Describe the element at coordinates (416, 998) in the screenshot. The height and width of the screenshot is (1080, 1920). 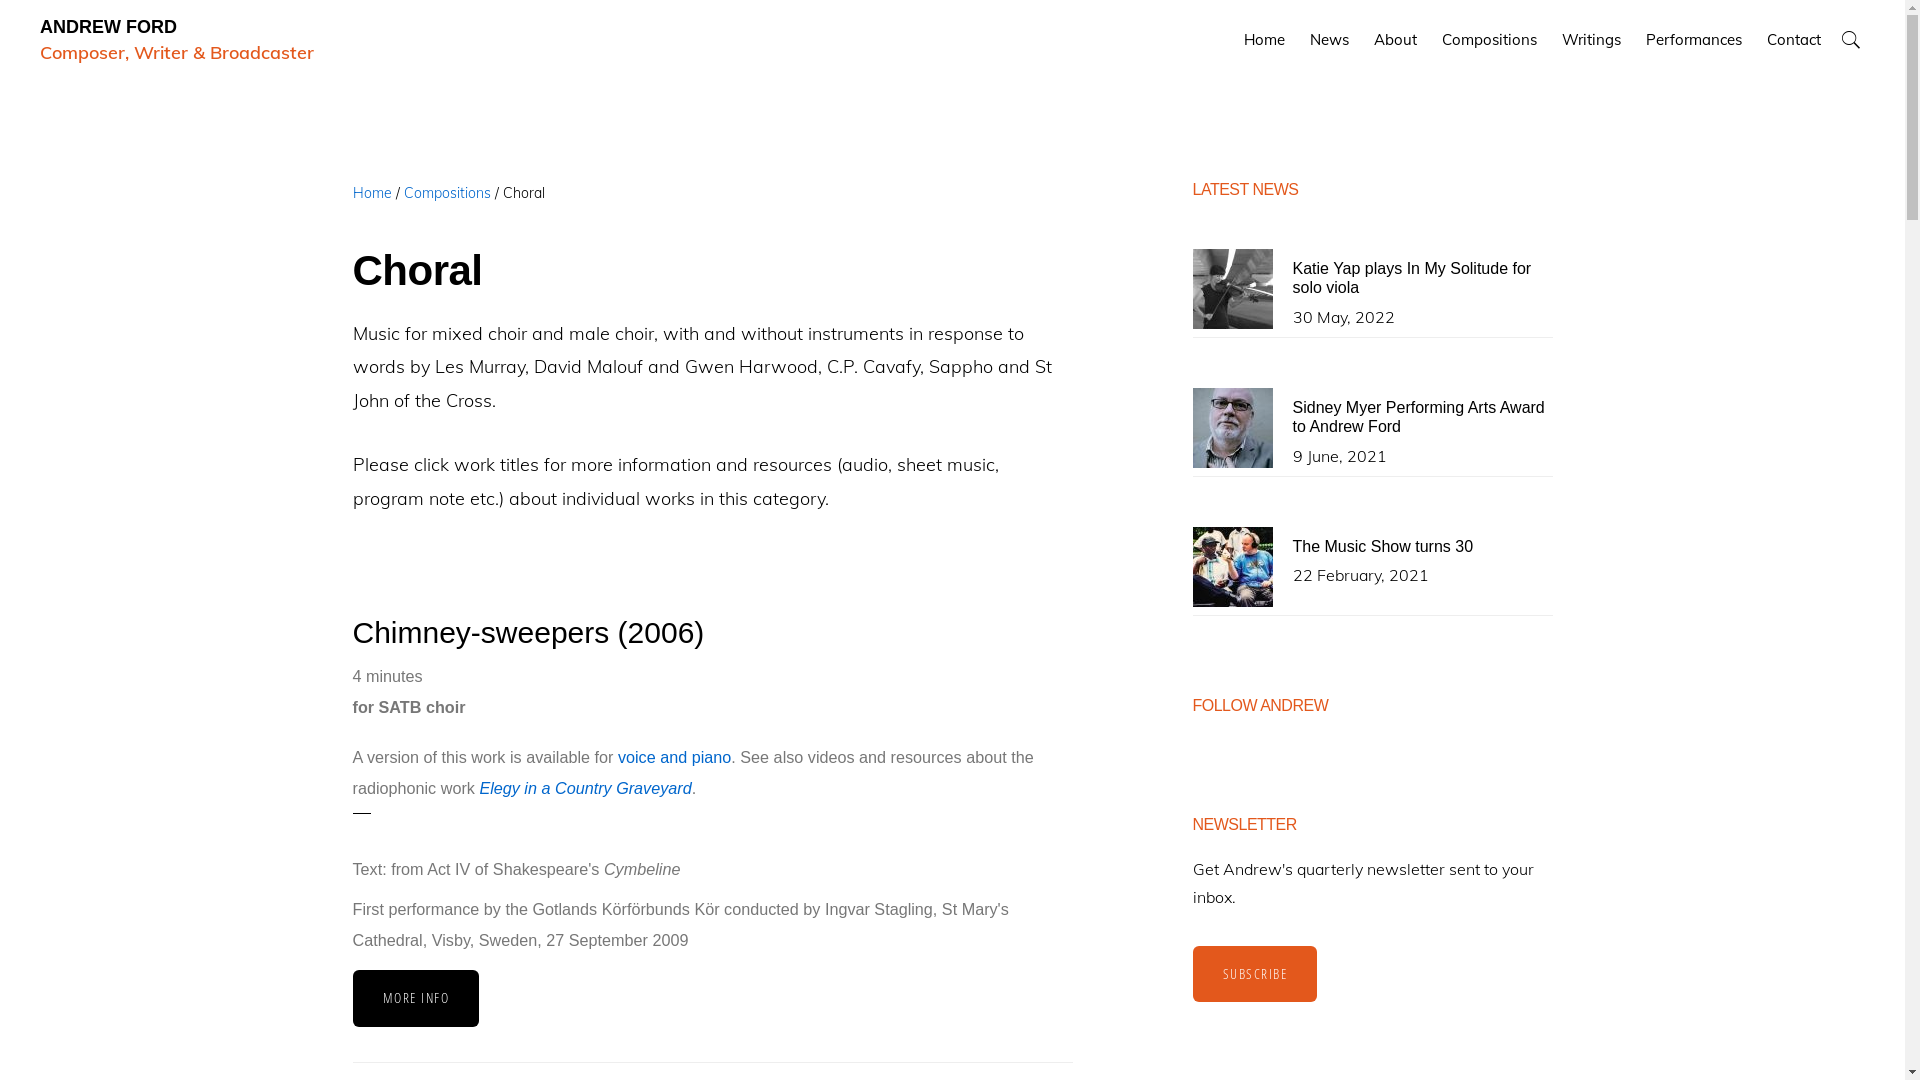
I see `MORE INFO` at that location.